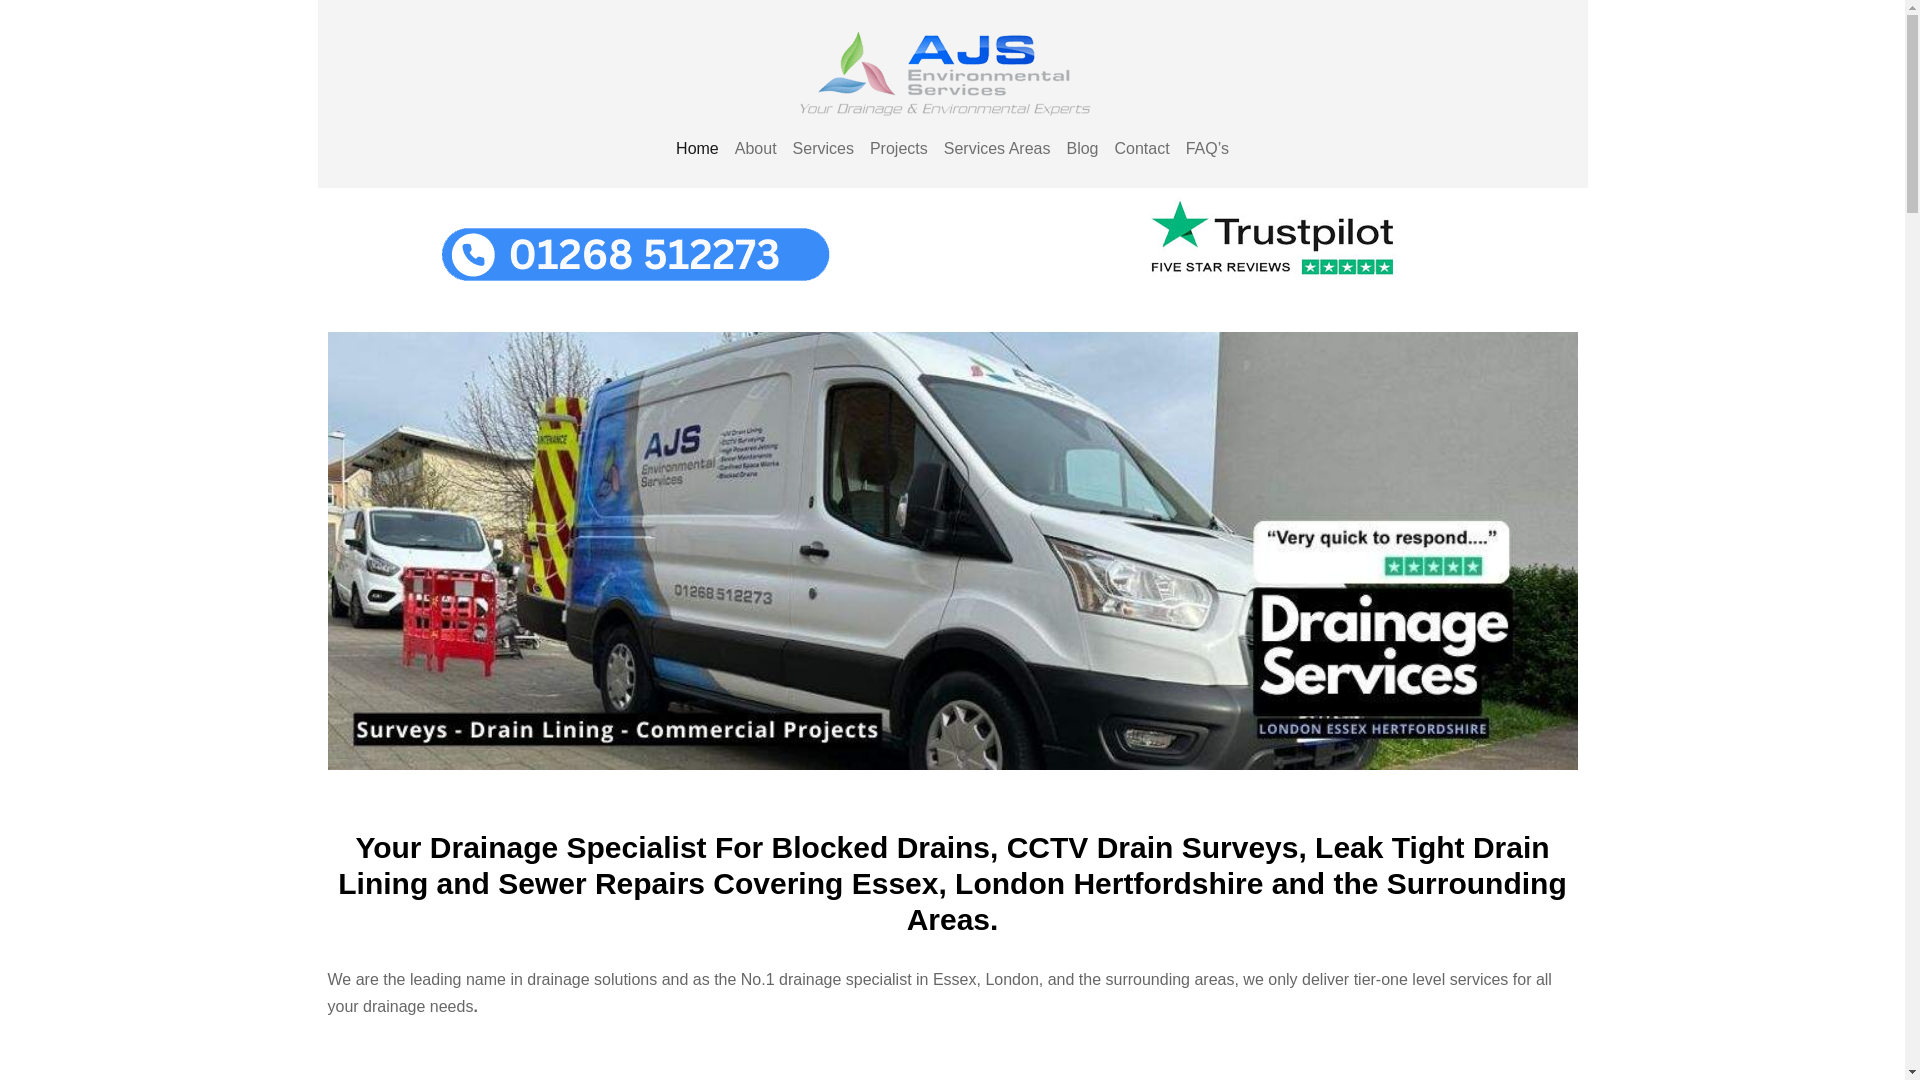  I want to click on Services, so click(824, 148).